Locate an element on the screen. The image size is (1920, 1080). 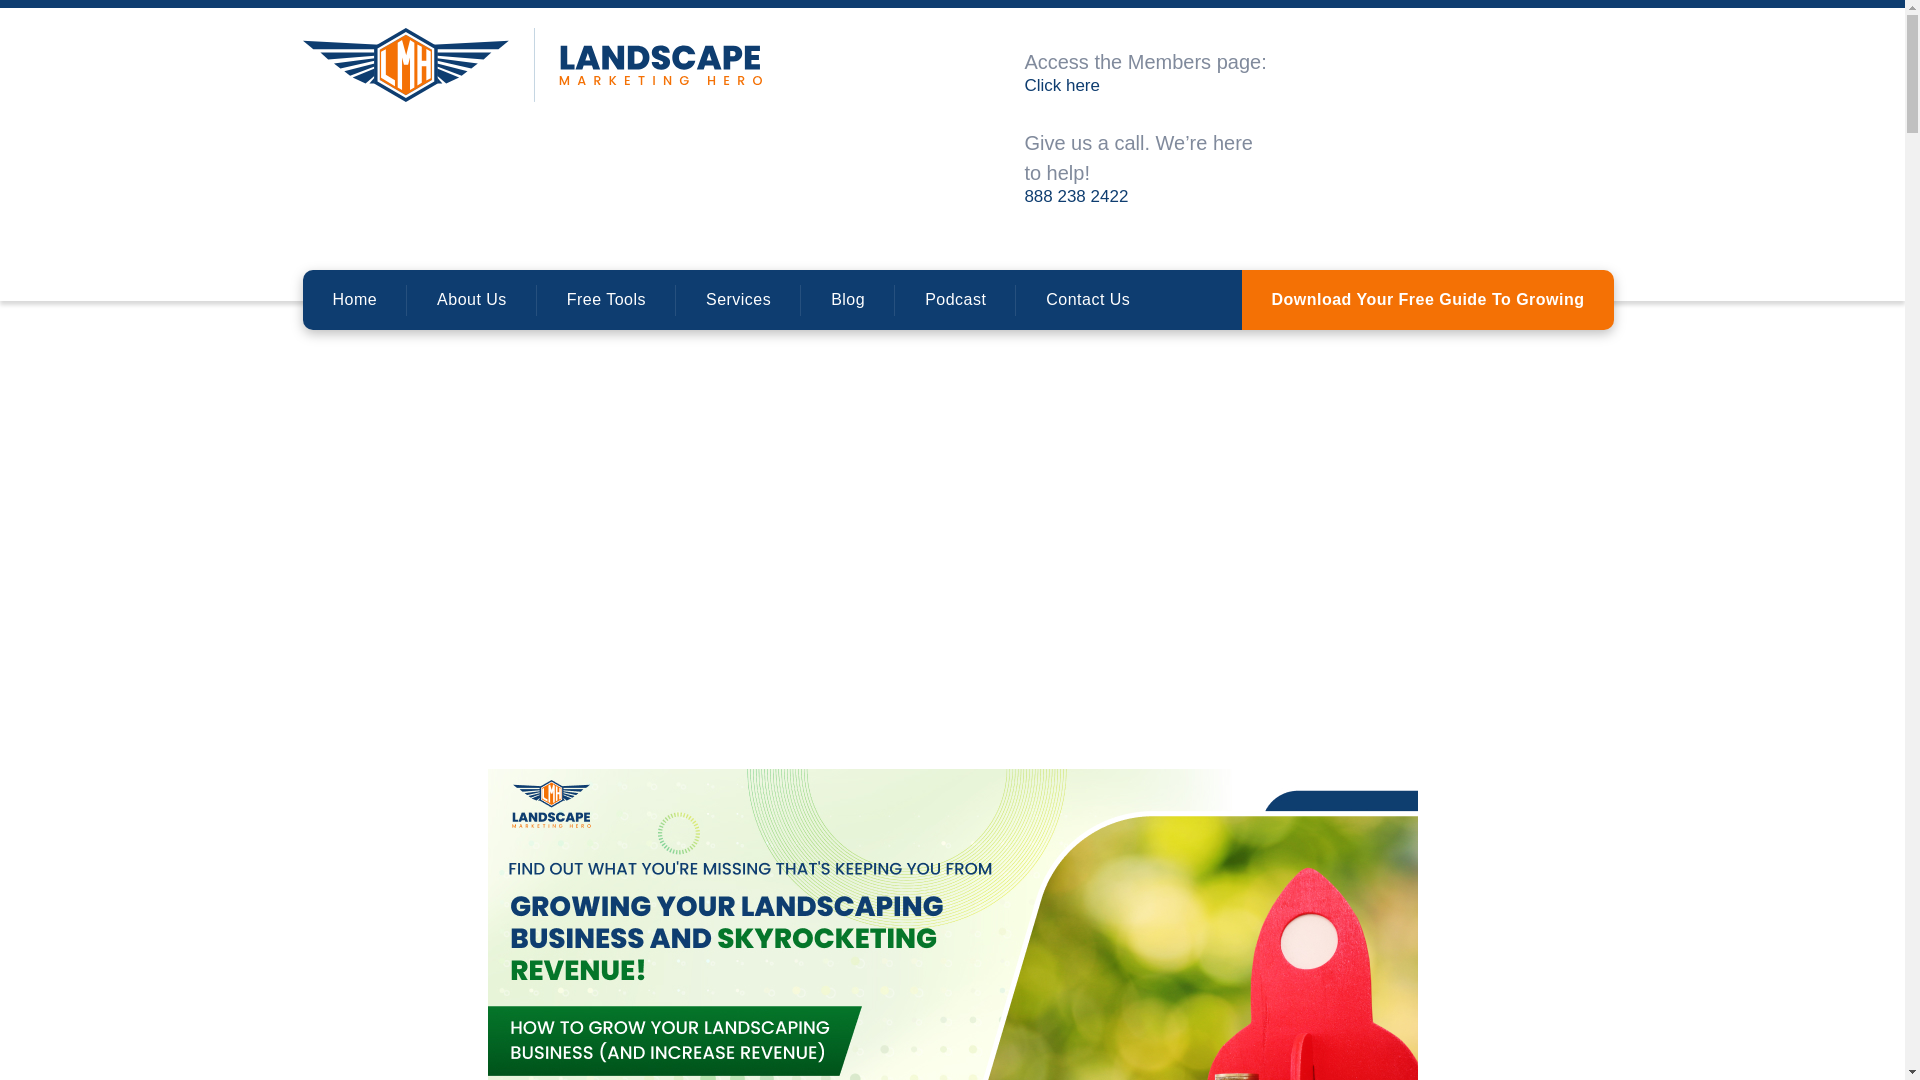
Download Your Free Guide To Growing is located at coordinates (1428, 300).